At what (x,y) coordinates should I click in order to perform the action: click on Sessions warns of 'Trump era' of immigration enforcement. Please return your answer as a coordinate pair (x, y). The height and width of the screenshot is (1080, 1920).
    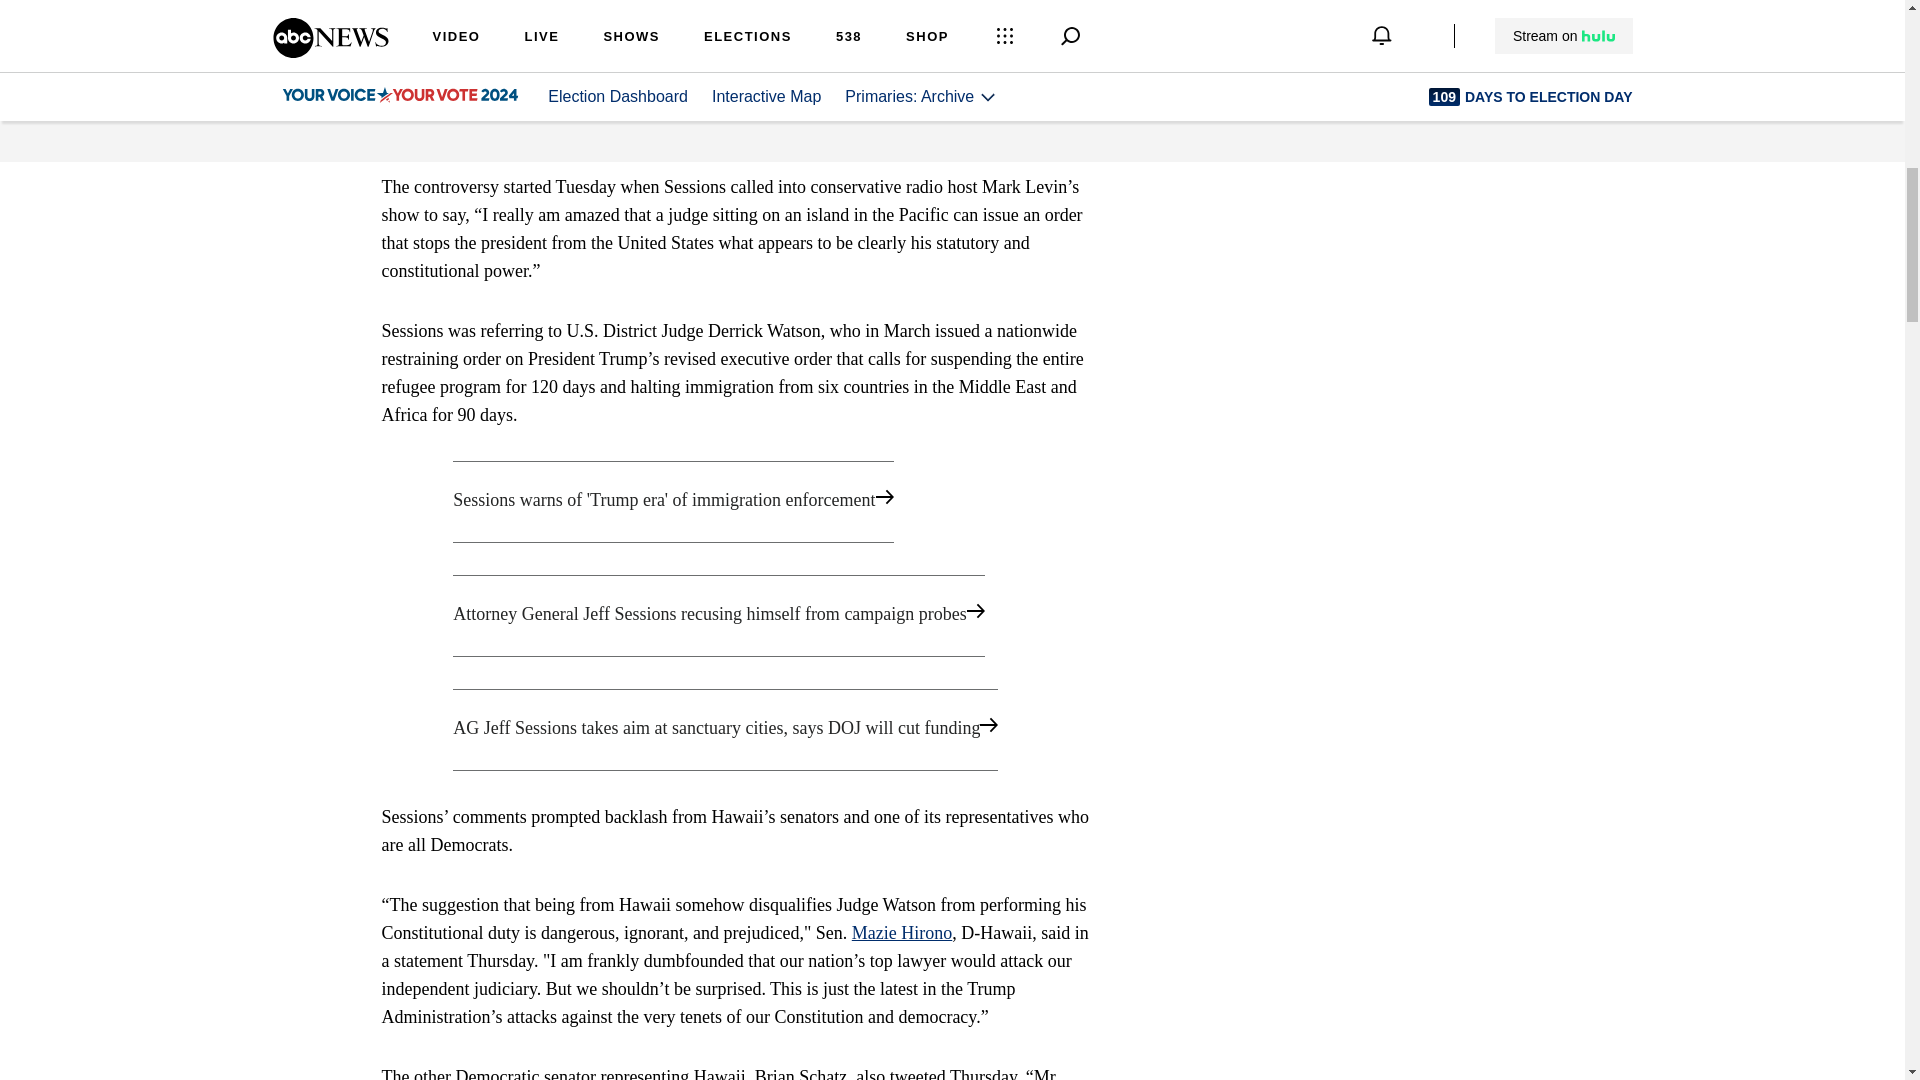
    Looking at the image, I should click on (740, 502).